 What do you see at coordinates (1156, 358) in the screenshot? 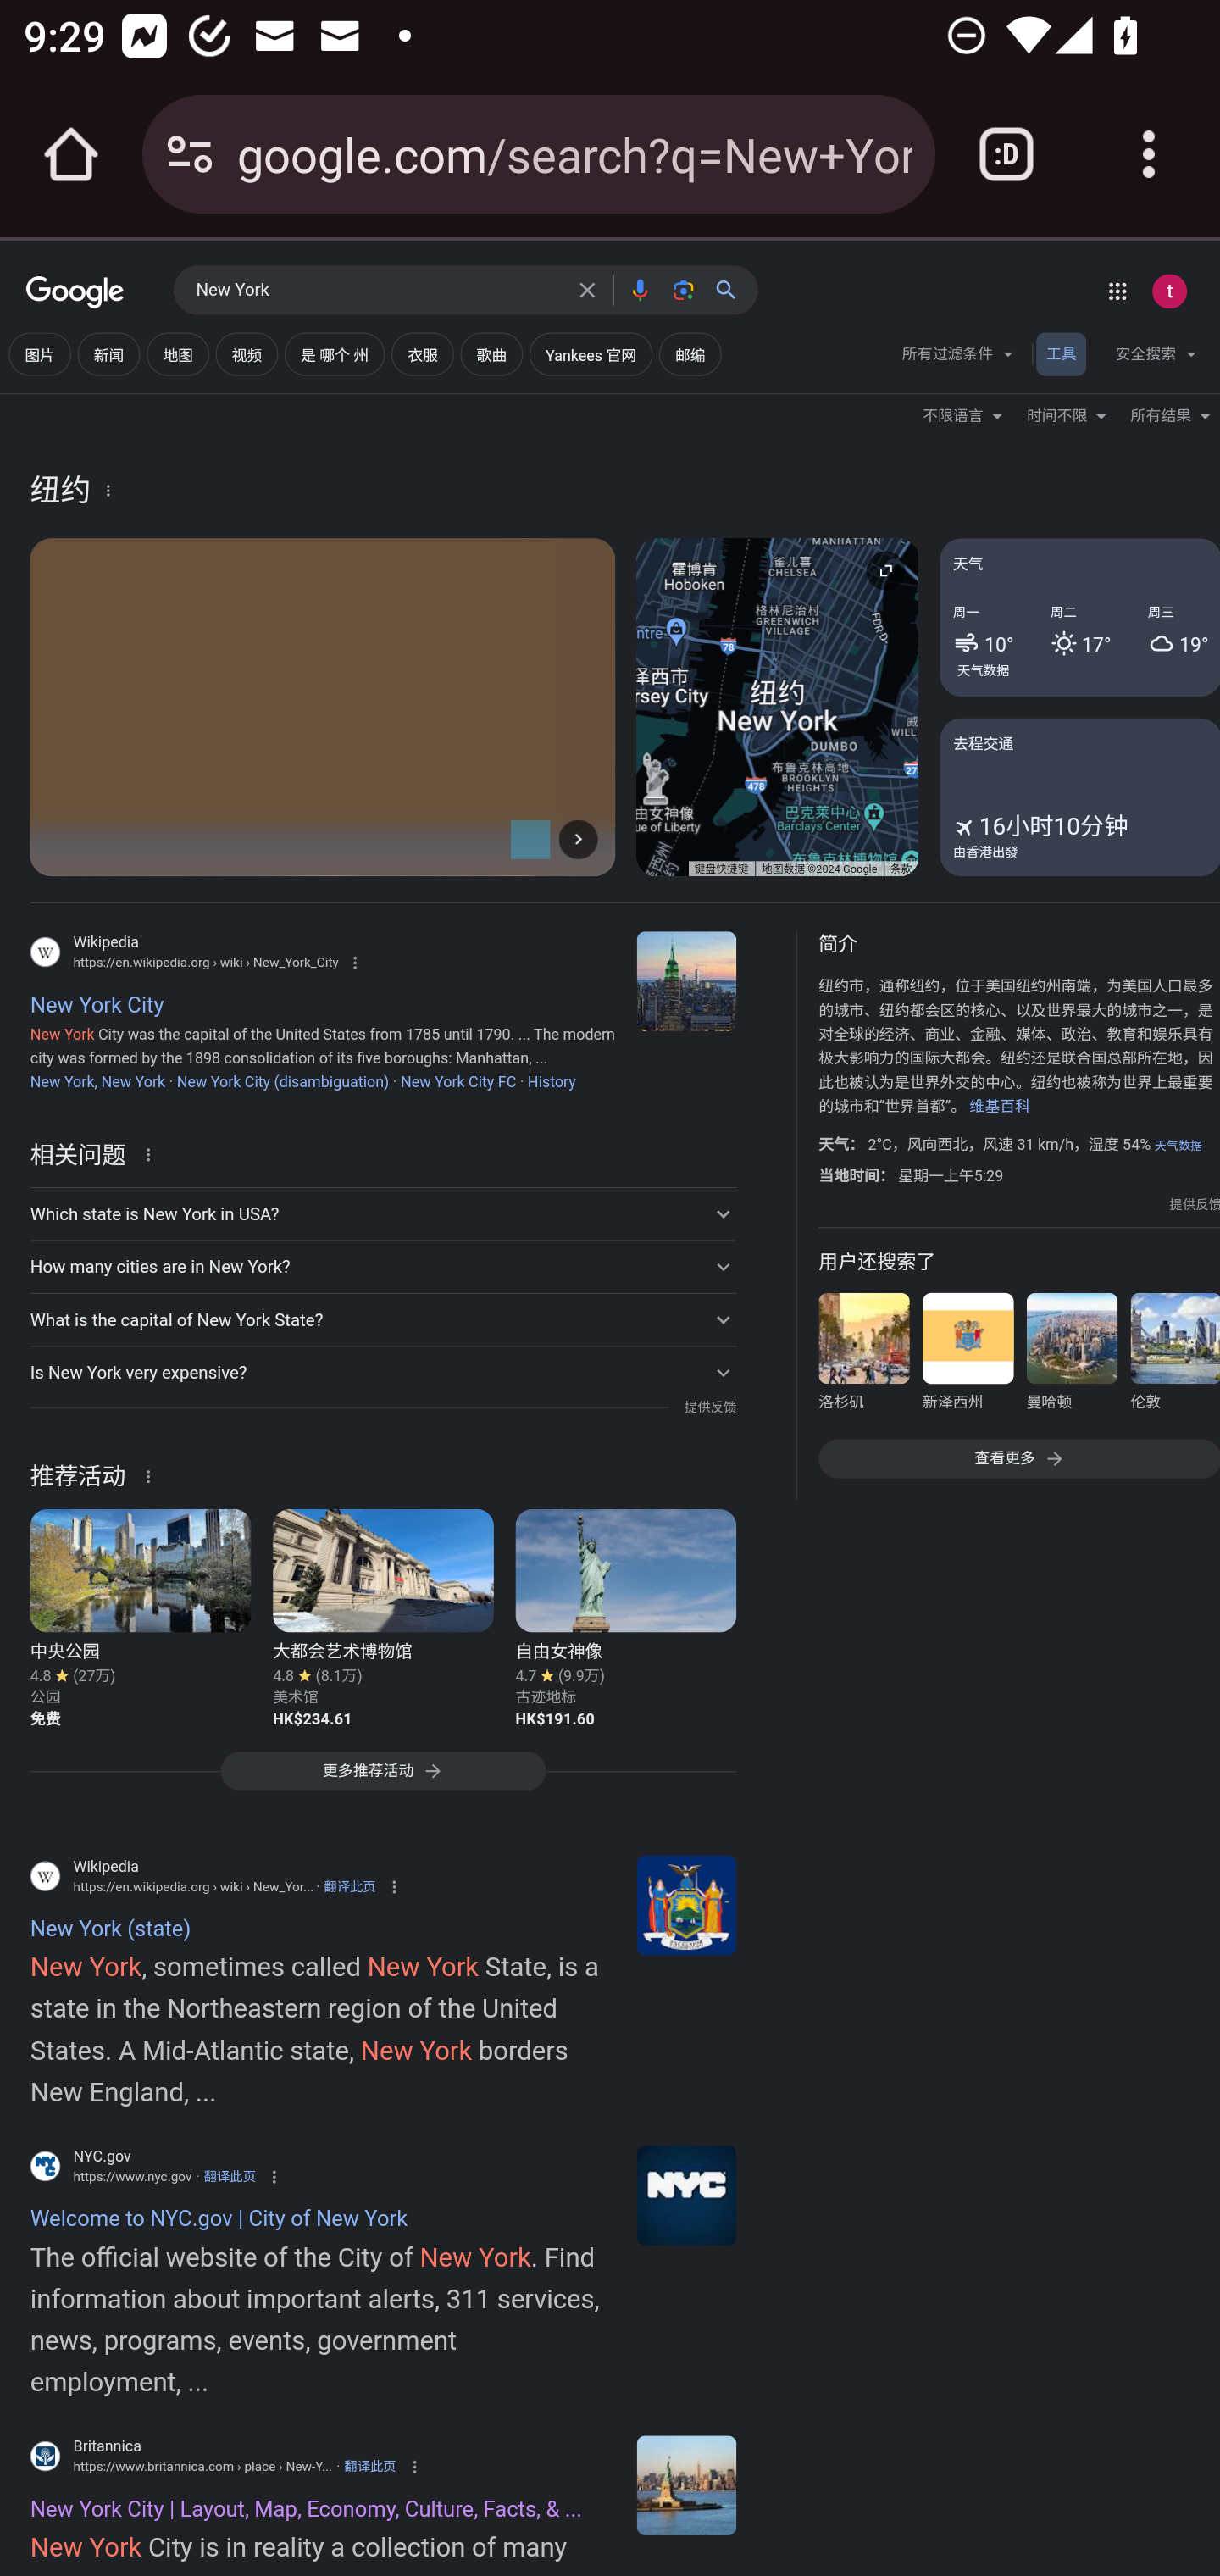
I see `安全搜索` at bounding box center [1156, 358].